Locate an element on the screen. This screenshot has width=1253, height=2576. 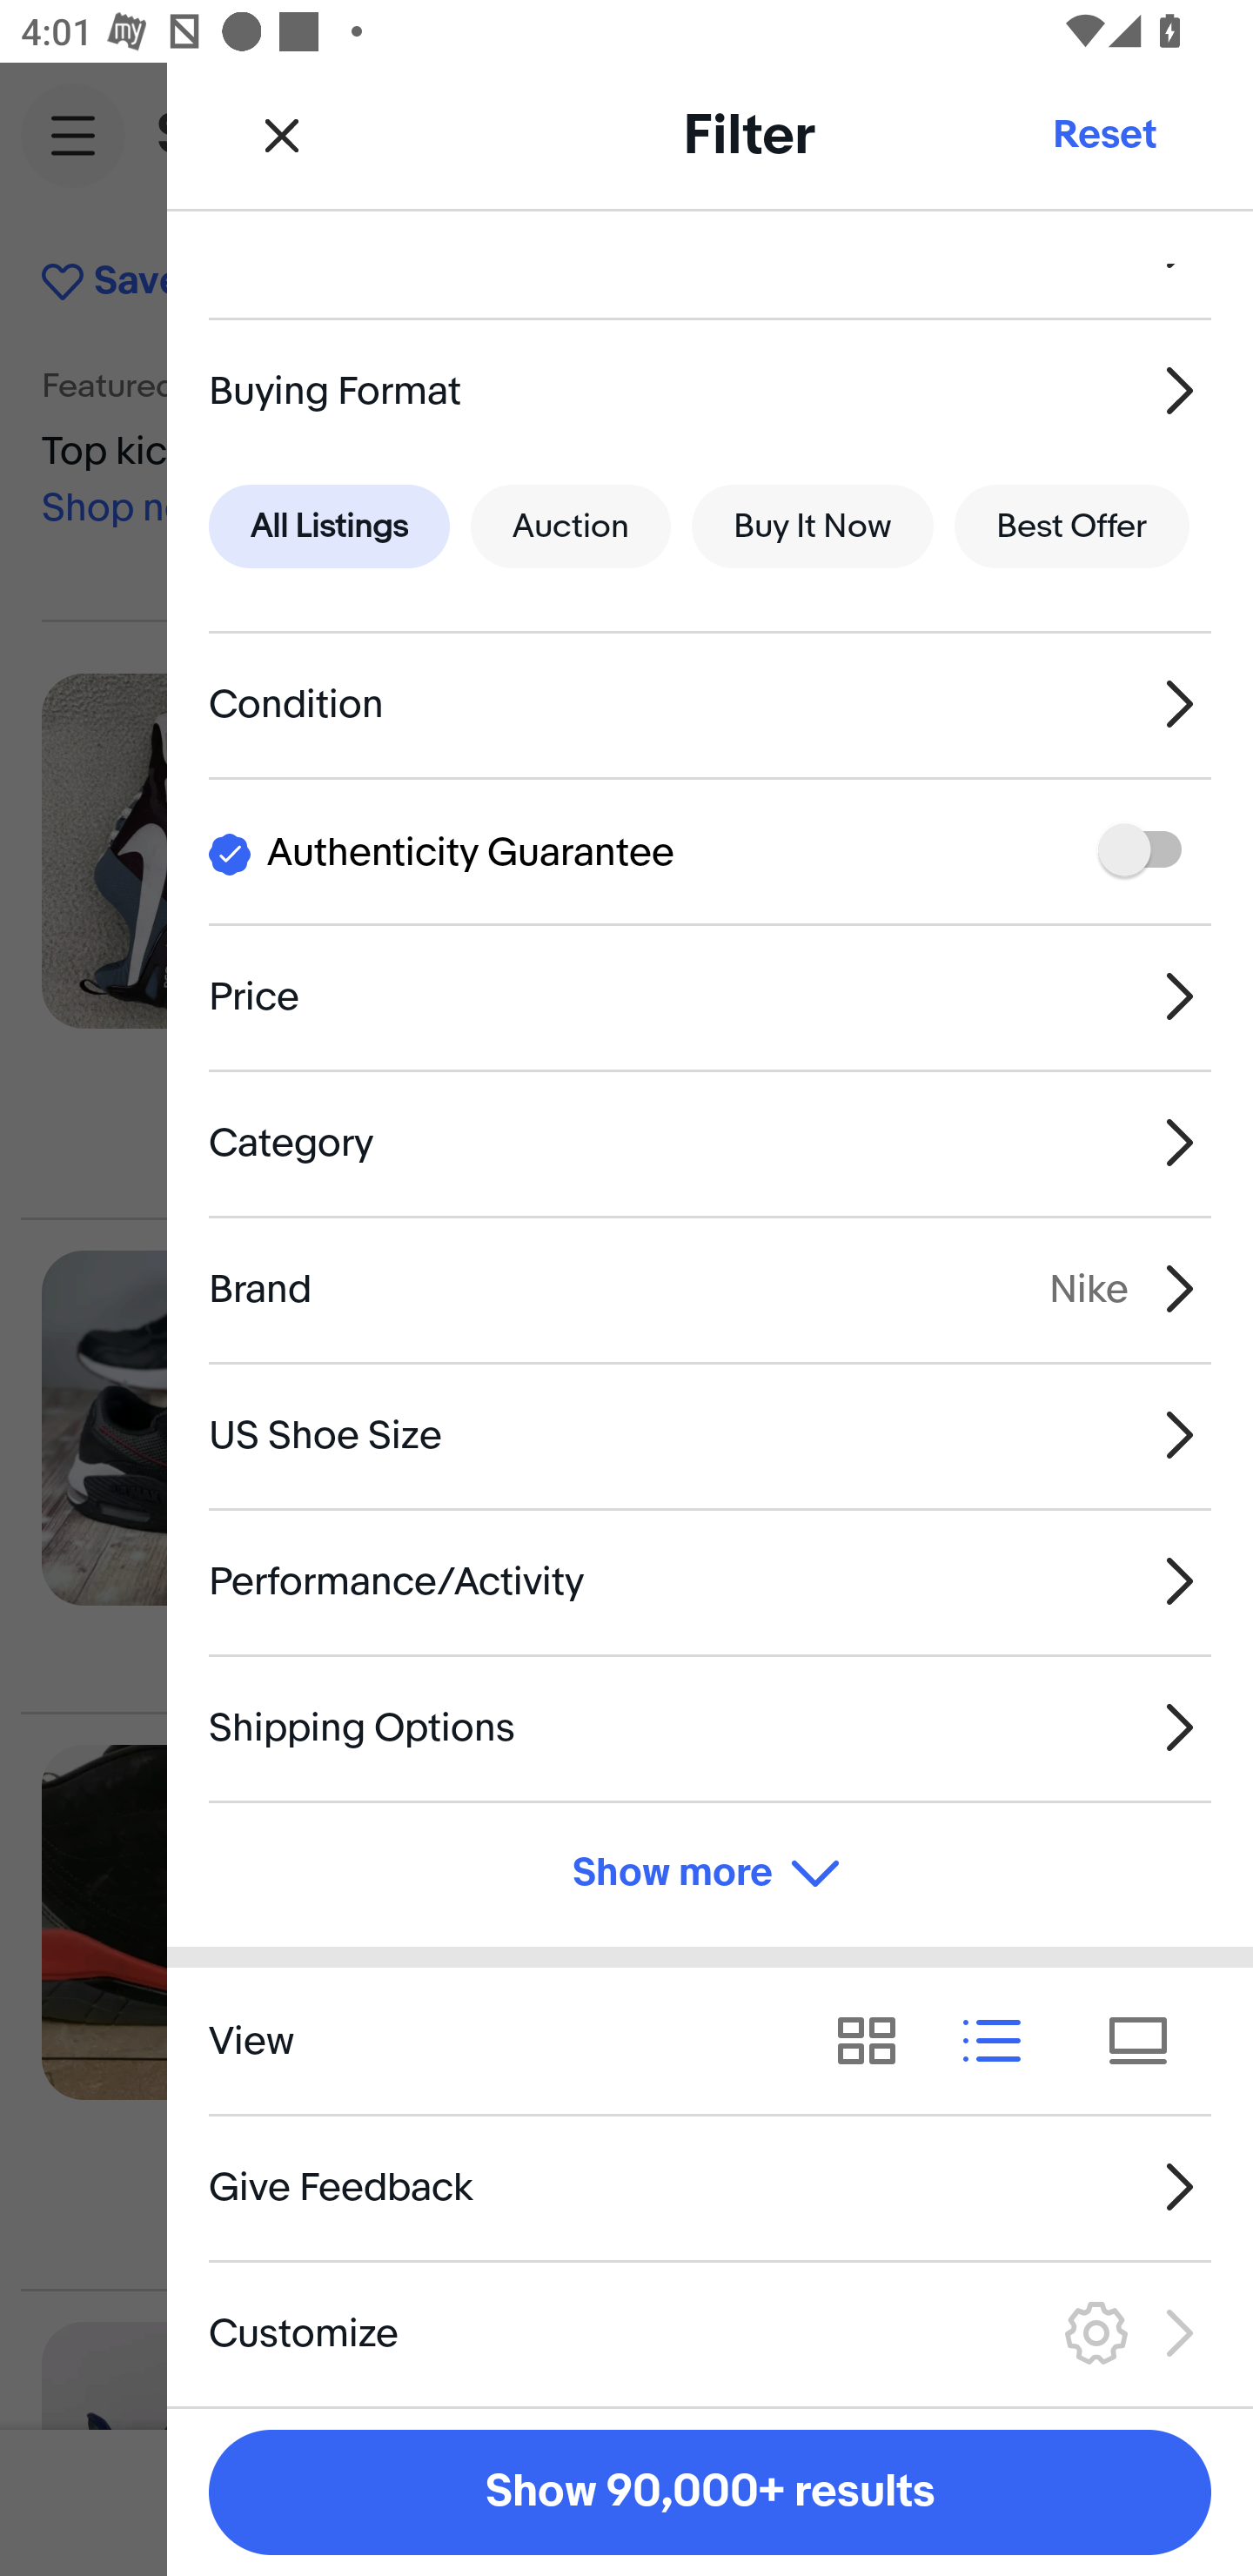
Customize is located at coordinates (710, 2332).